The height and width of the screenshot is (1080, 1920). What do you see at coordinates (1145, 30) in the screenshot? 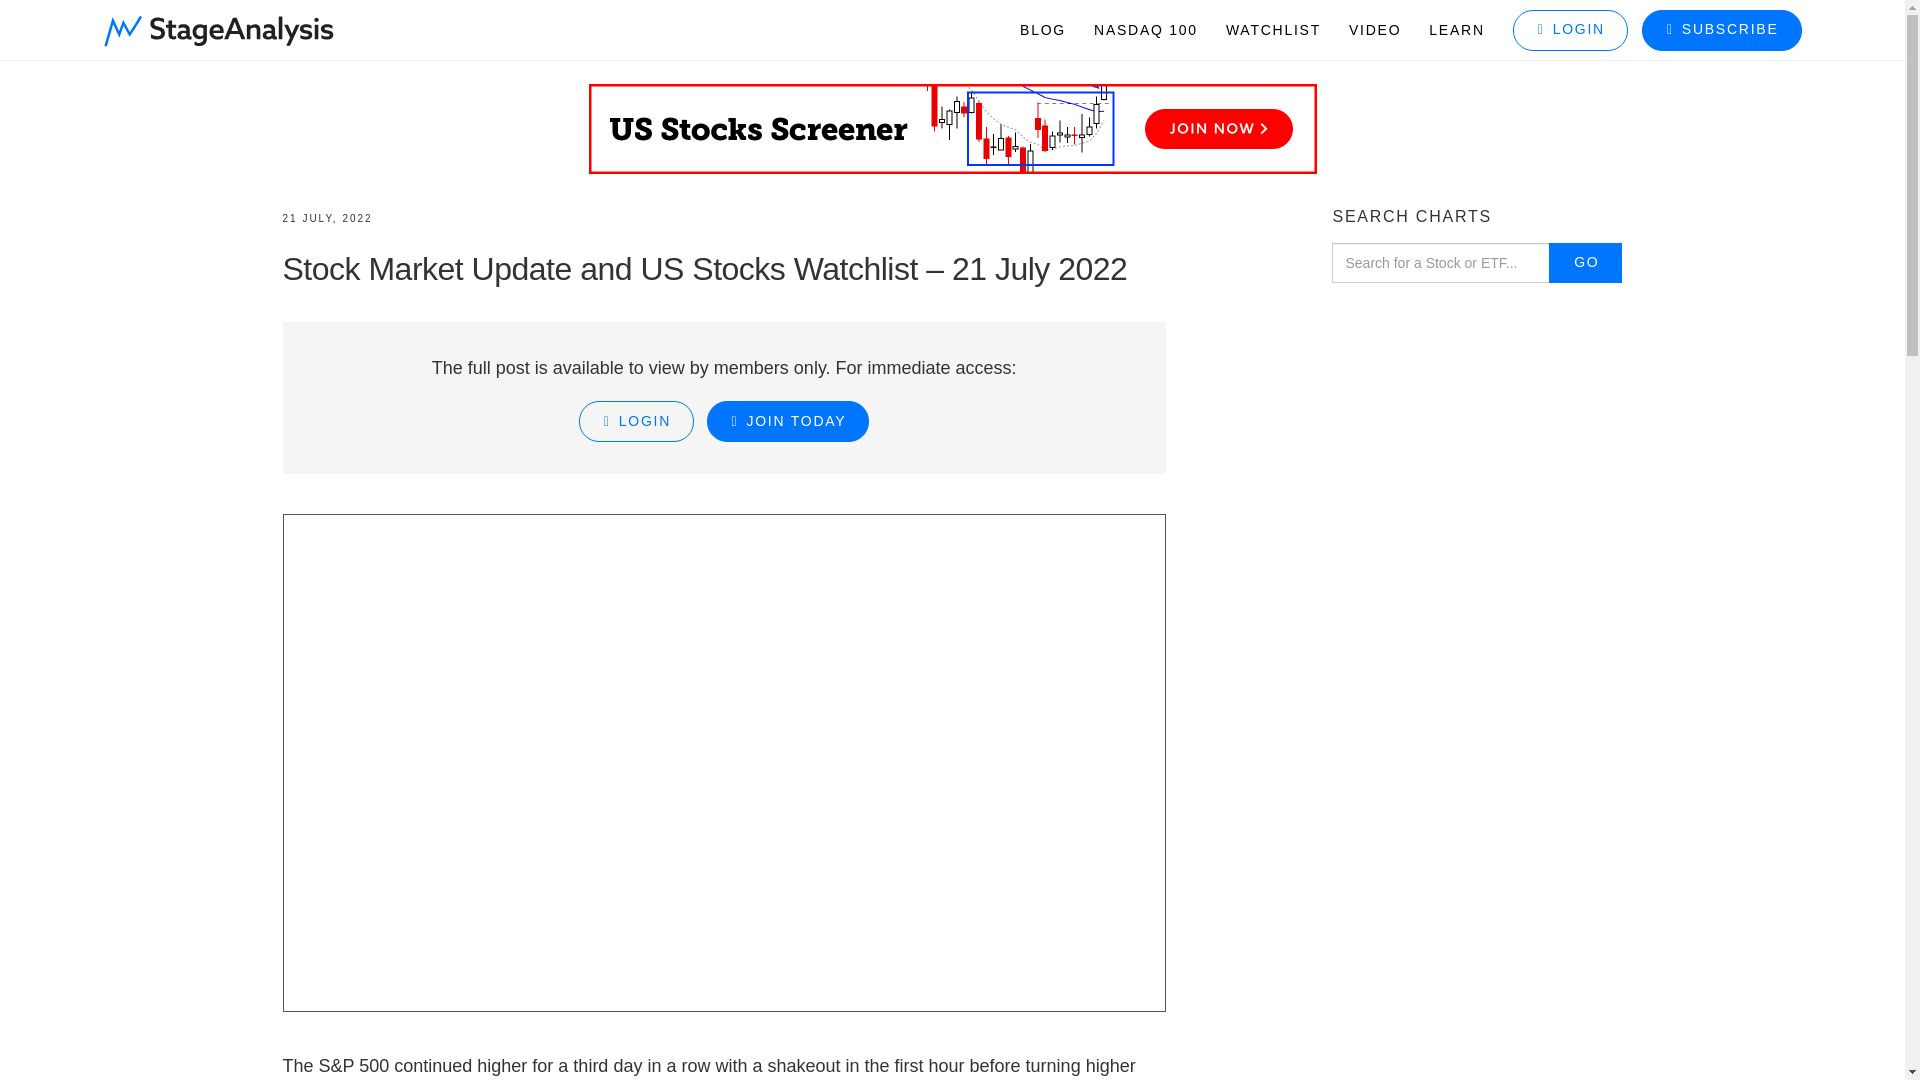
I see `NASDAQ 100` at bounding box center [1145, 30].